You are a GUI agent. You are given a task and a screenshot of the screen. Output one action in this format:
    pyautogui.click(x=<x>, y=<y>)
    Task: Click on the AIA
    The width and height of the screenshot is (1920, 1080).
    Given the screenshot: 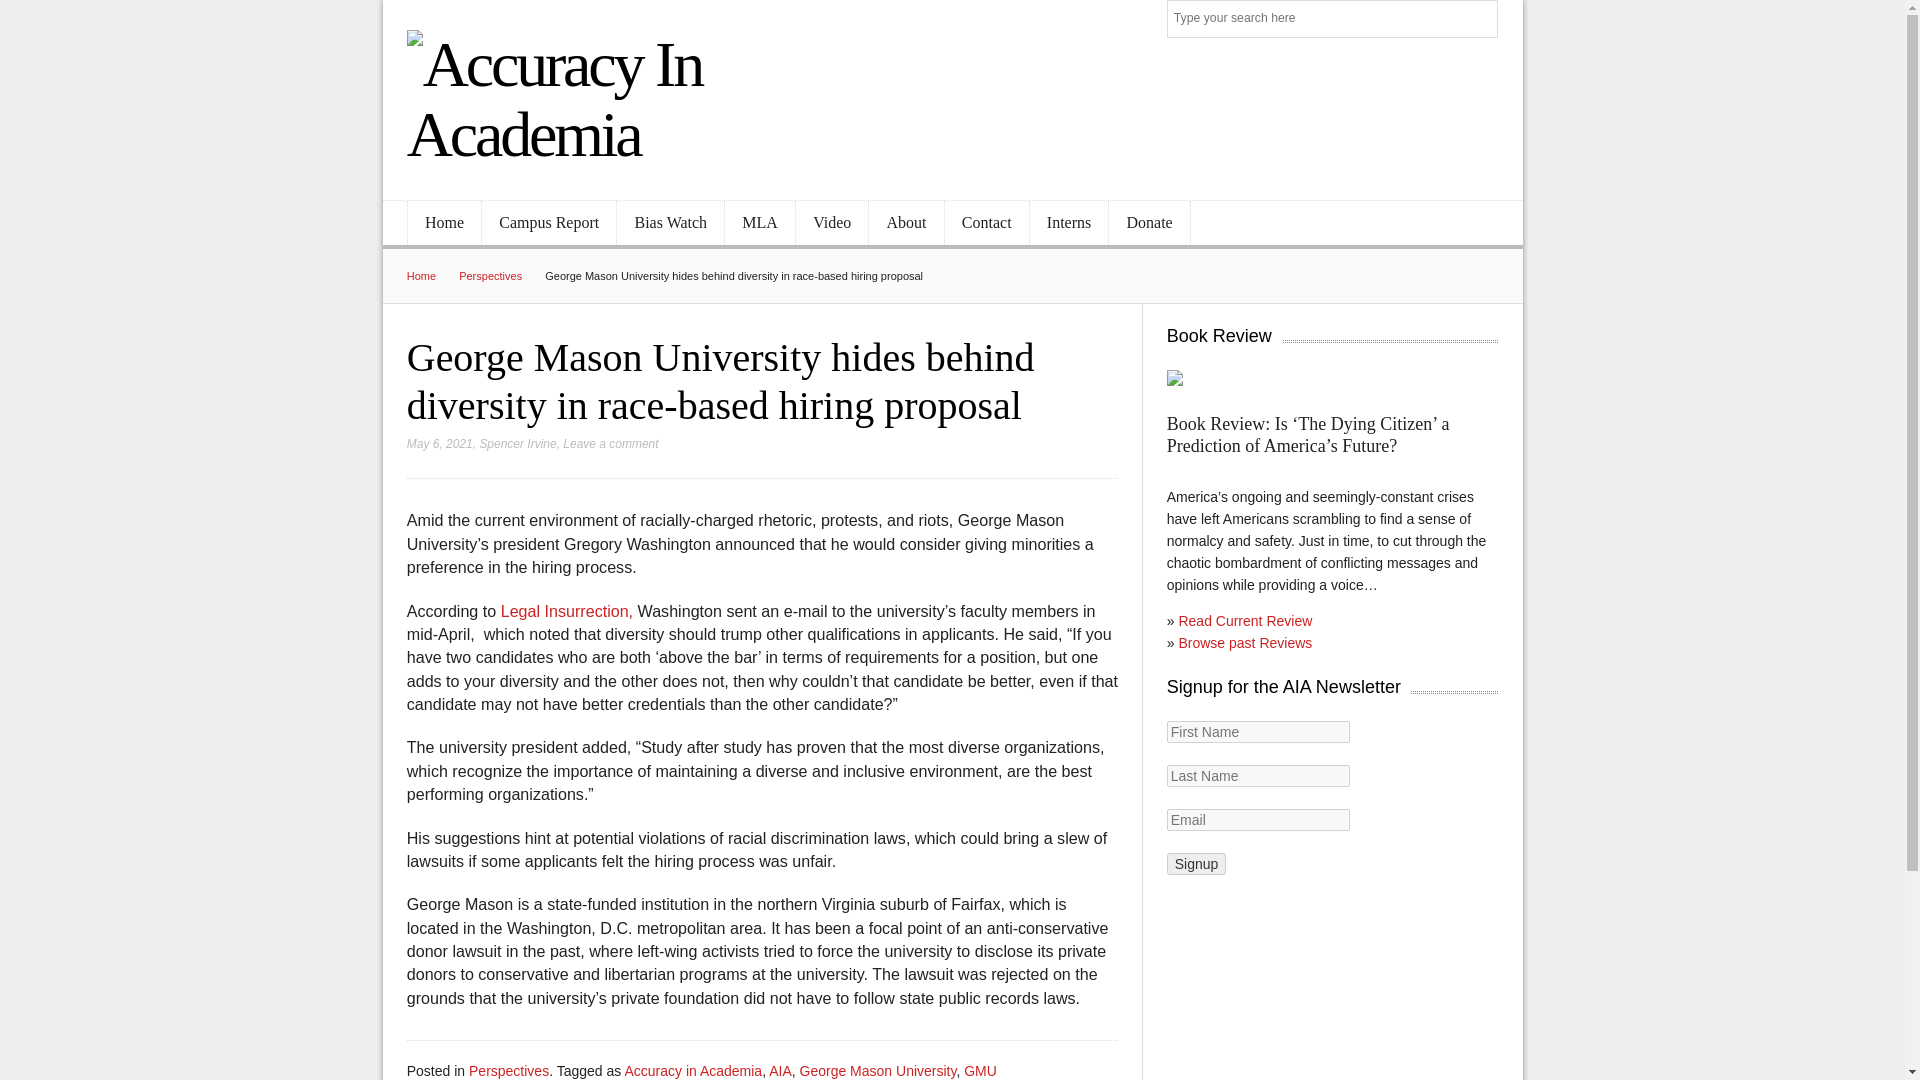 What is the action you would take?
    pyautogui.click(x=780, y=1070)
    